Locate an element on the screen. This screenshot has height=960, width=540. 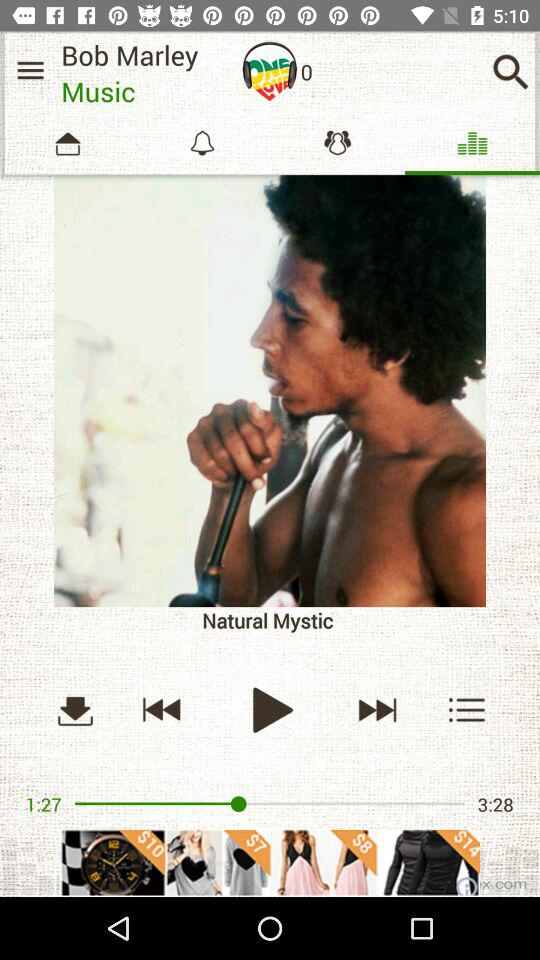
headphone button is located at coordinates (270, 71).